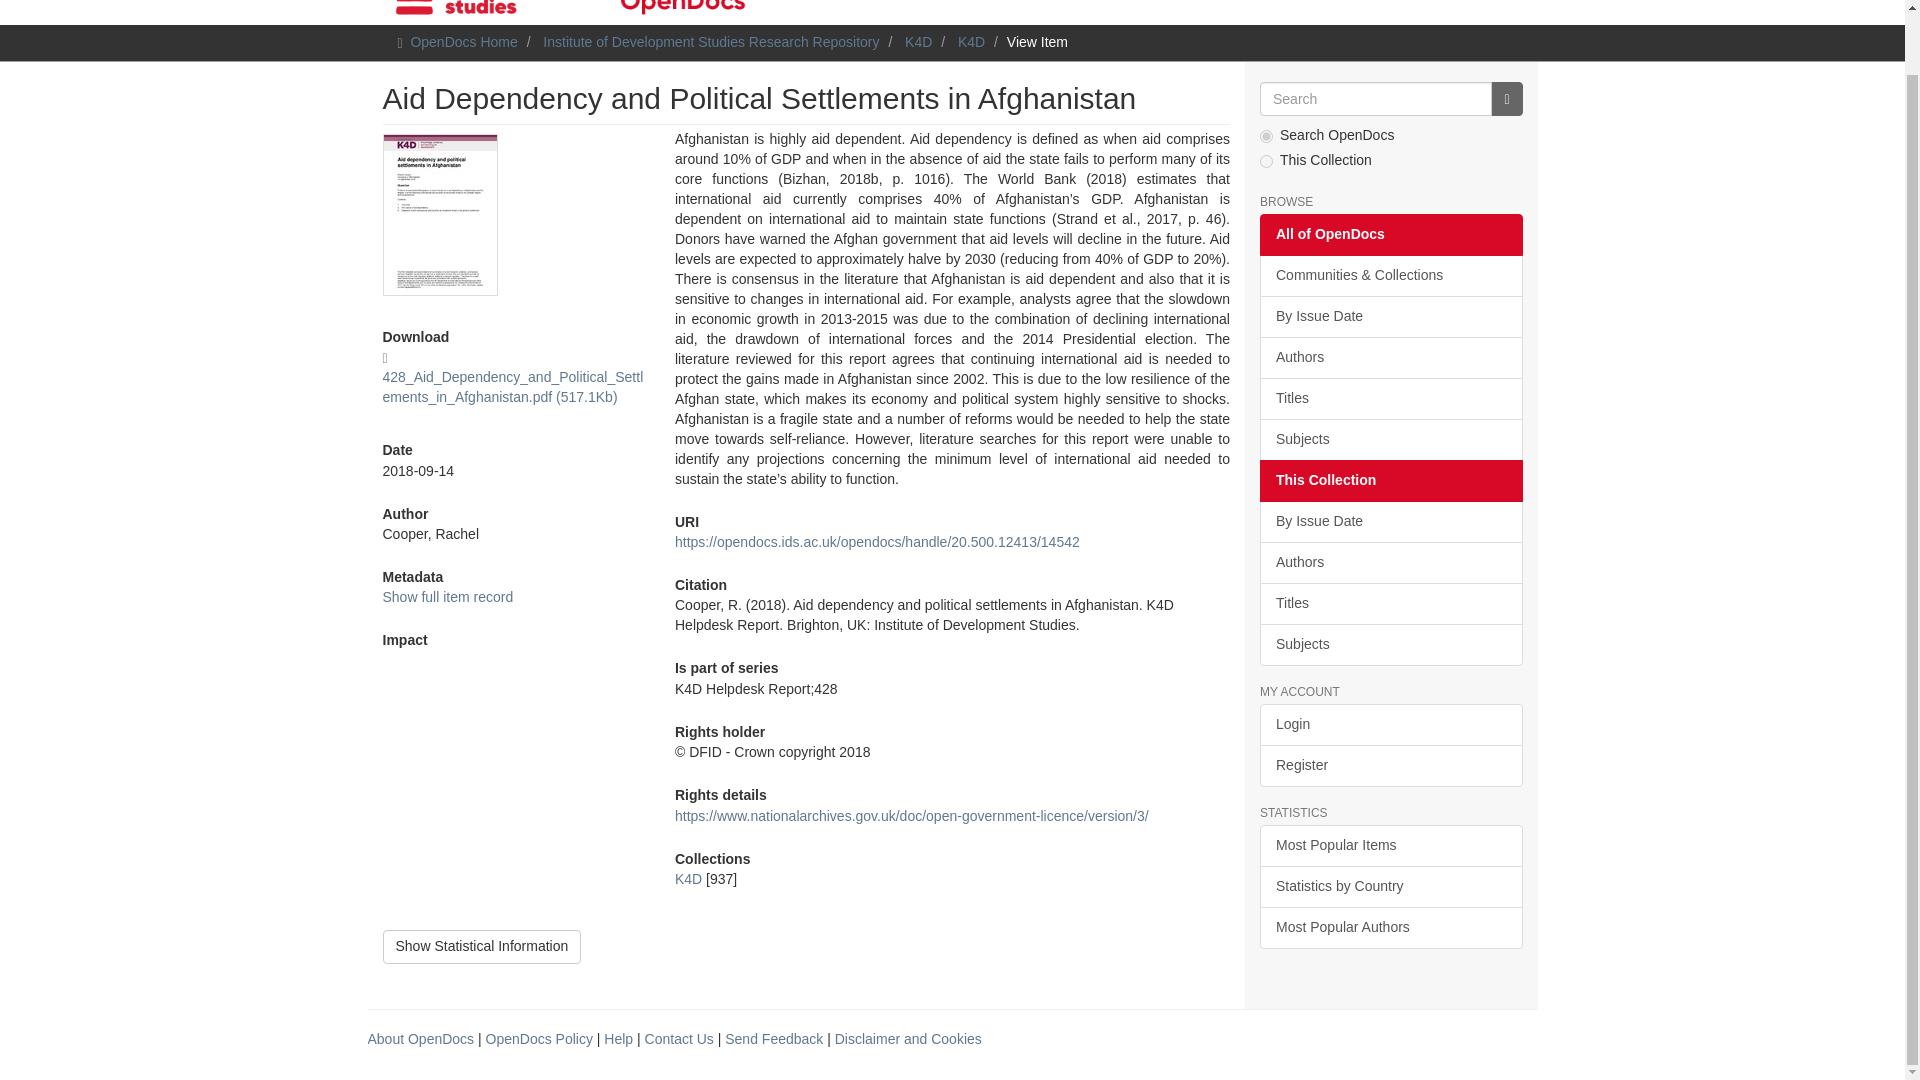  I want to click on Subjects, so click(1390, 440).